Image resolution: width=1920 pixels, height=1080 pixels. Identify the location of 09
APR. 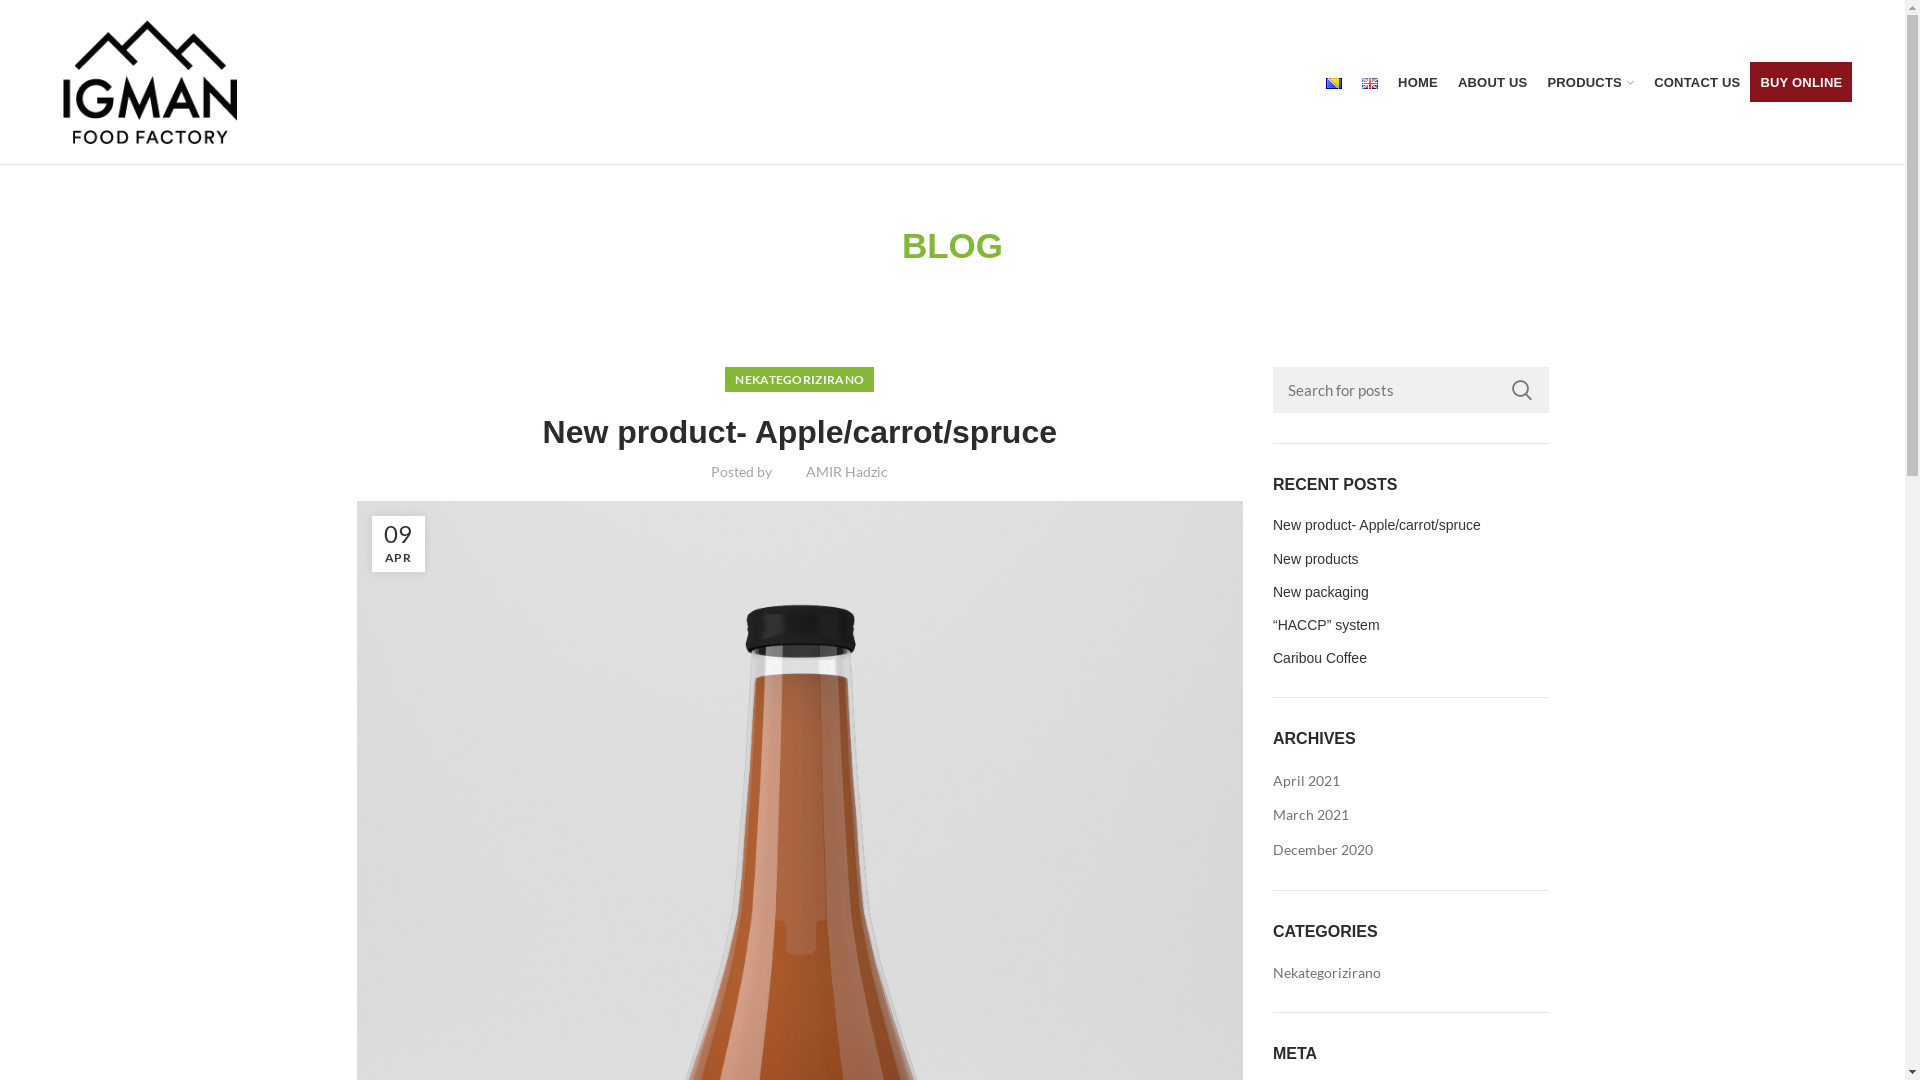
(398, 544).